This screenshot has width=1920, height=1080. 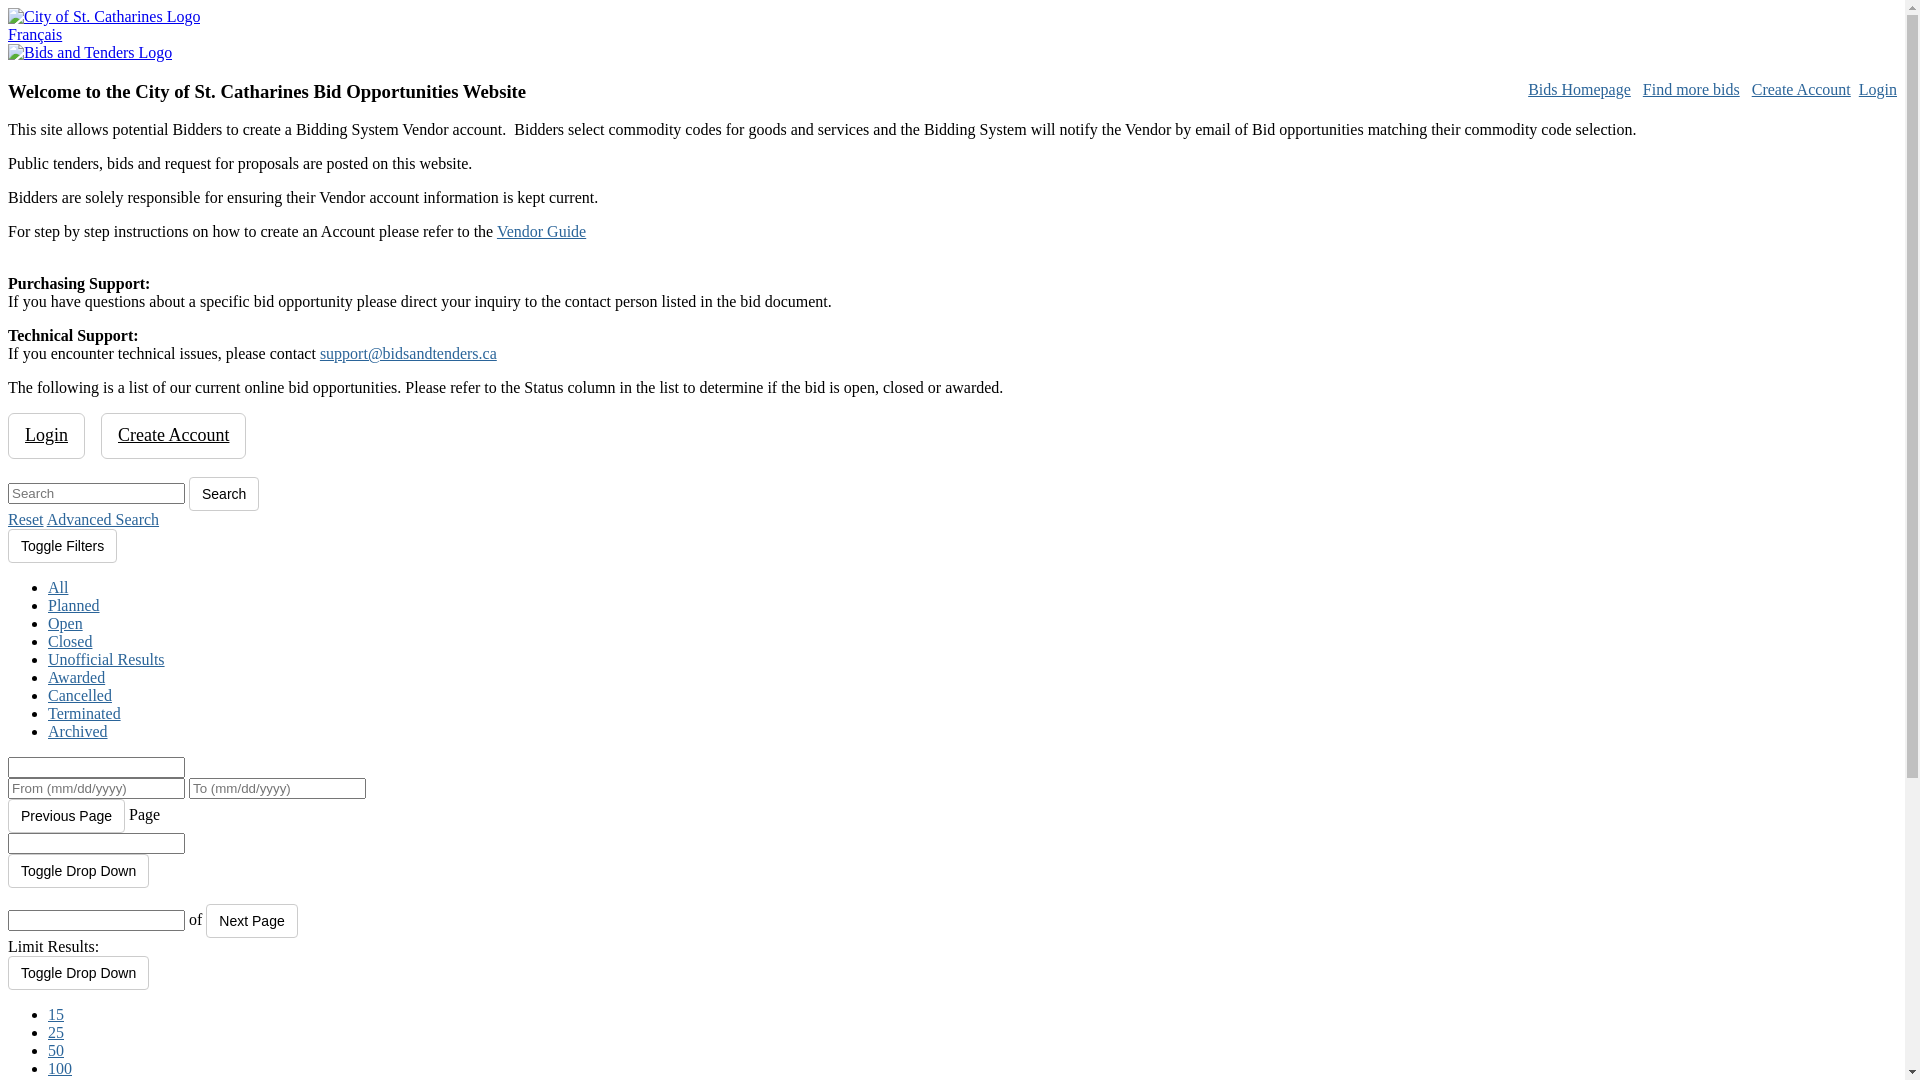 What do you see at coordinates (106, 660) in the screenshot?
I see `Unofficial Results` at bounding box center [106, 660].